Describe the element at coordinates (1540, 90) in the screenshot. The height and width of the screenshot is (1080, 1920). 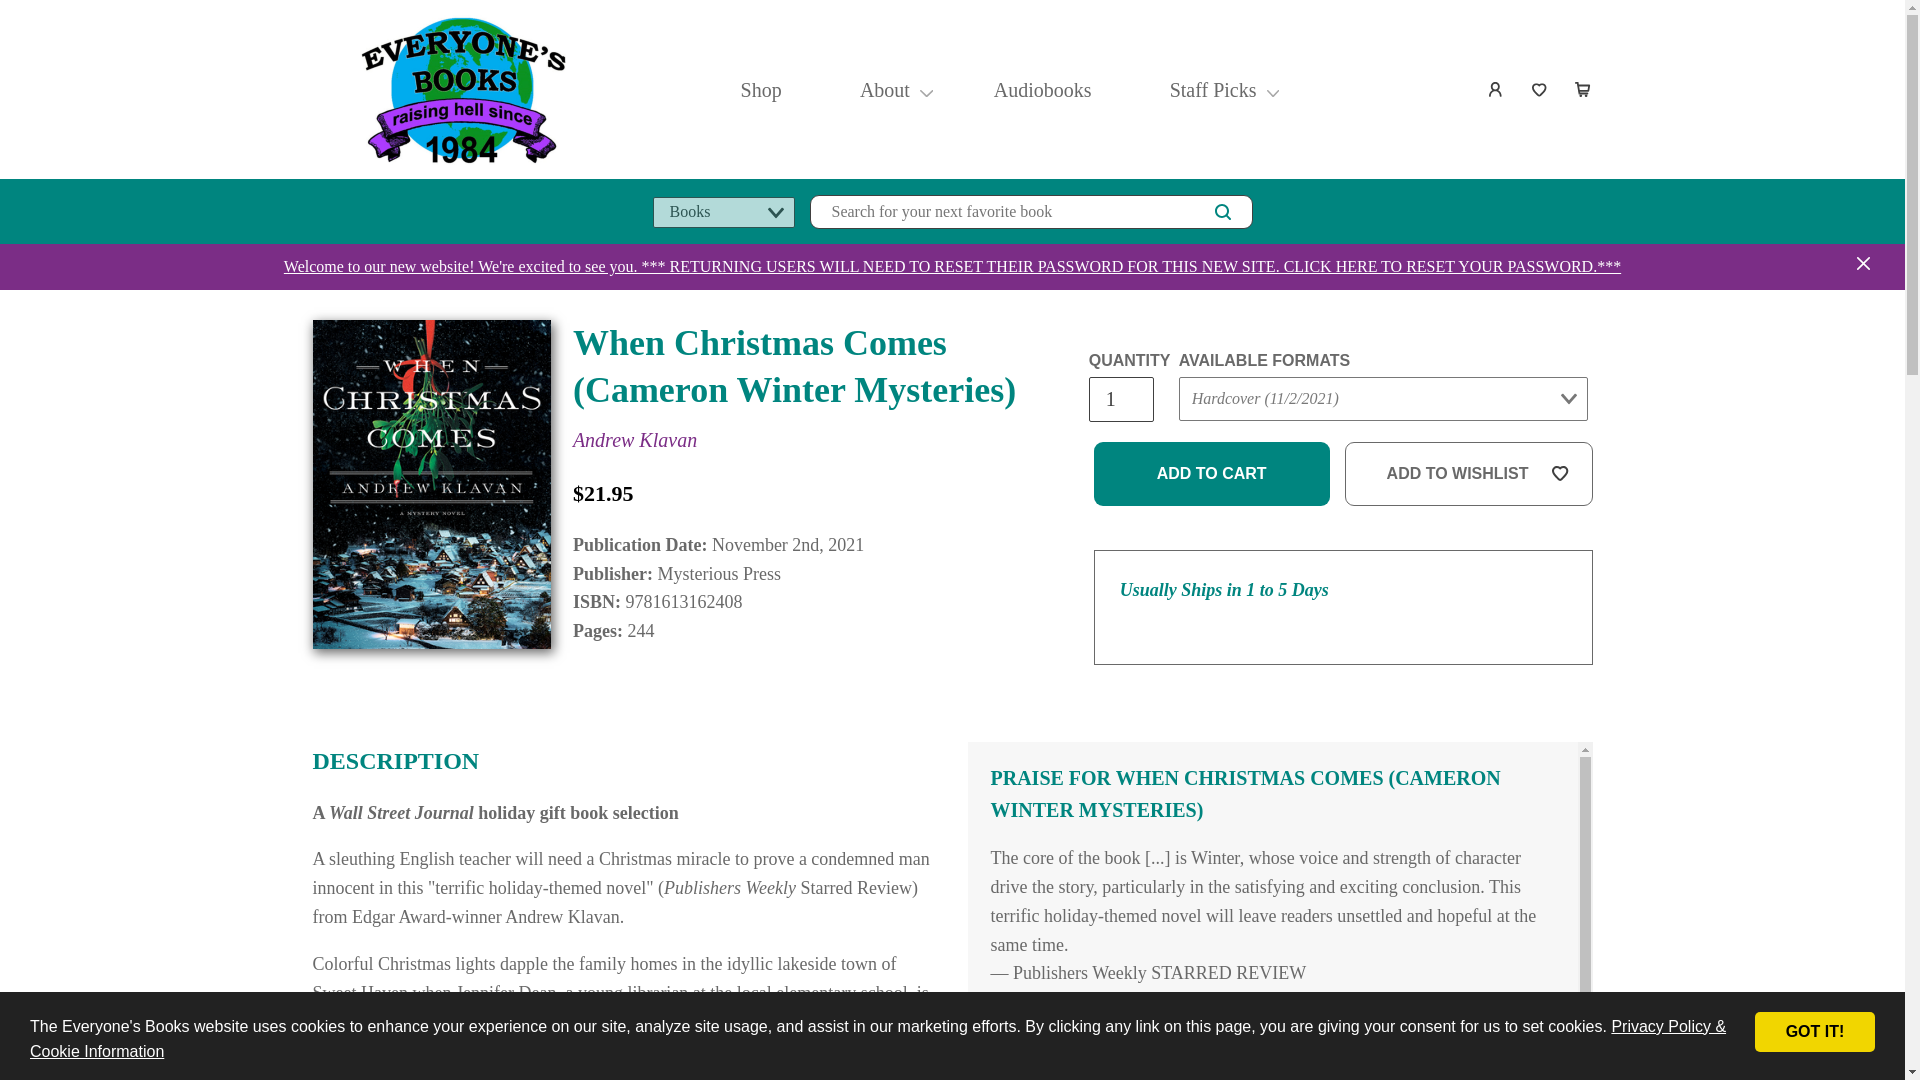
I see `Wishlist` at that location.